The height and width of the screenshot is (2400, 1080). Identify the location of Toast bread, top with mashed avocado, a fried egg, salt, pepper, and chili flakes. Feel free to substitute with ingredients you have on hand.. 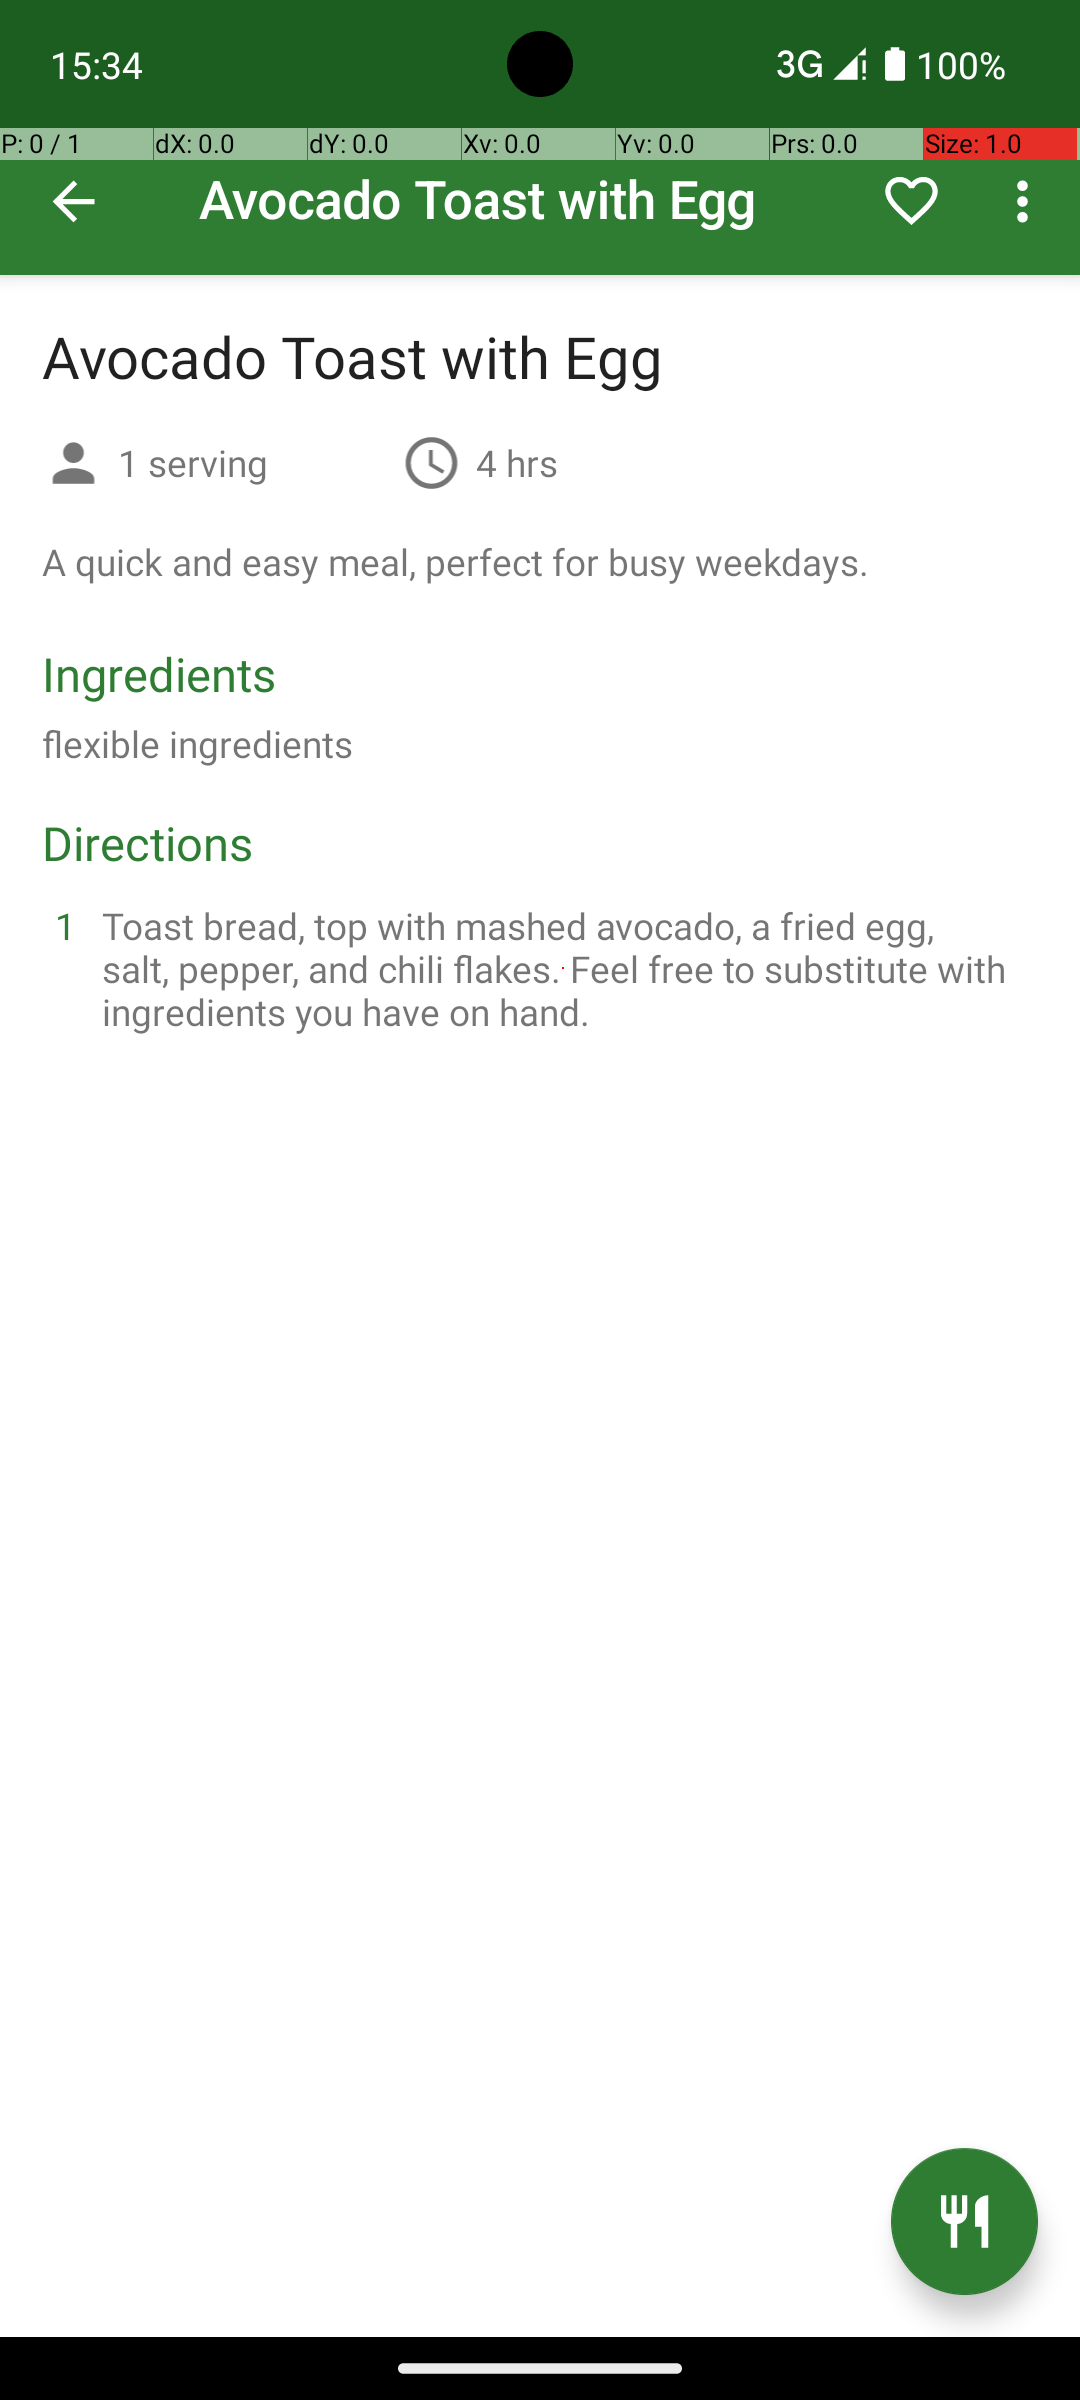
(564, 968).